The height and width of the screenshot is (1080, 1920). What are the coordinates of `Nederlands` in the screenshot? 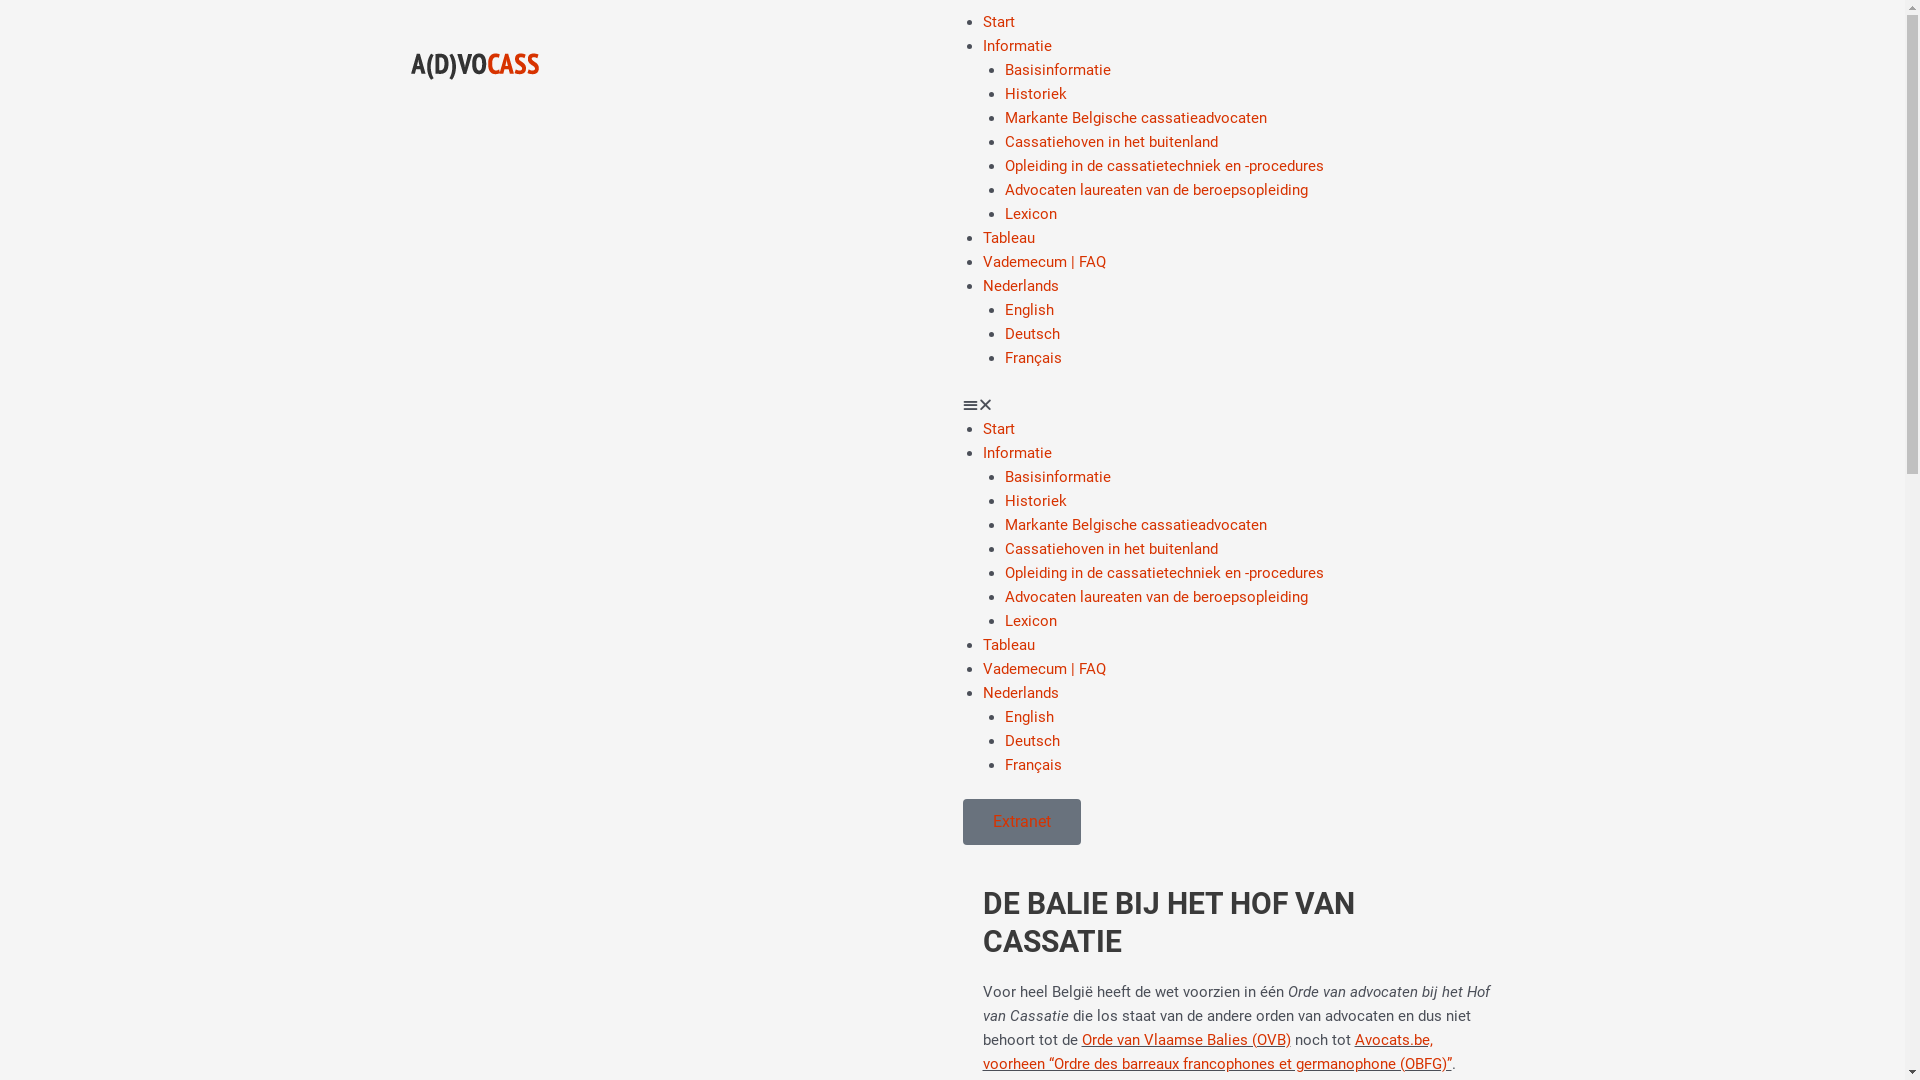 It's located at (1438, 692).